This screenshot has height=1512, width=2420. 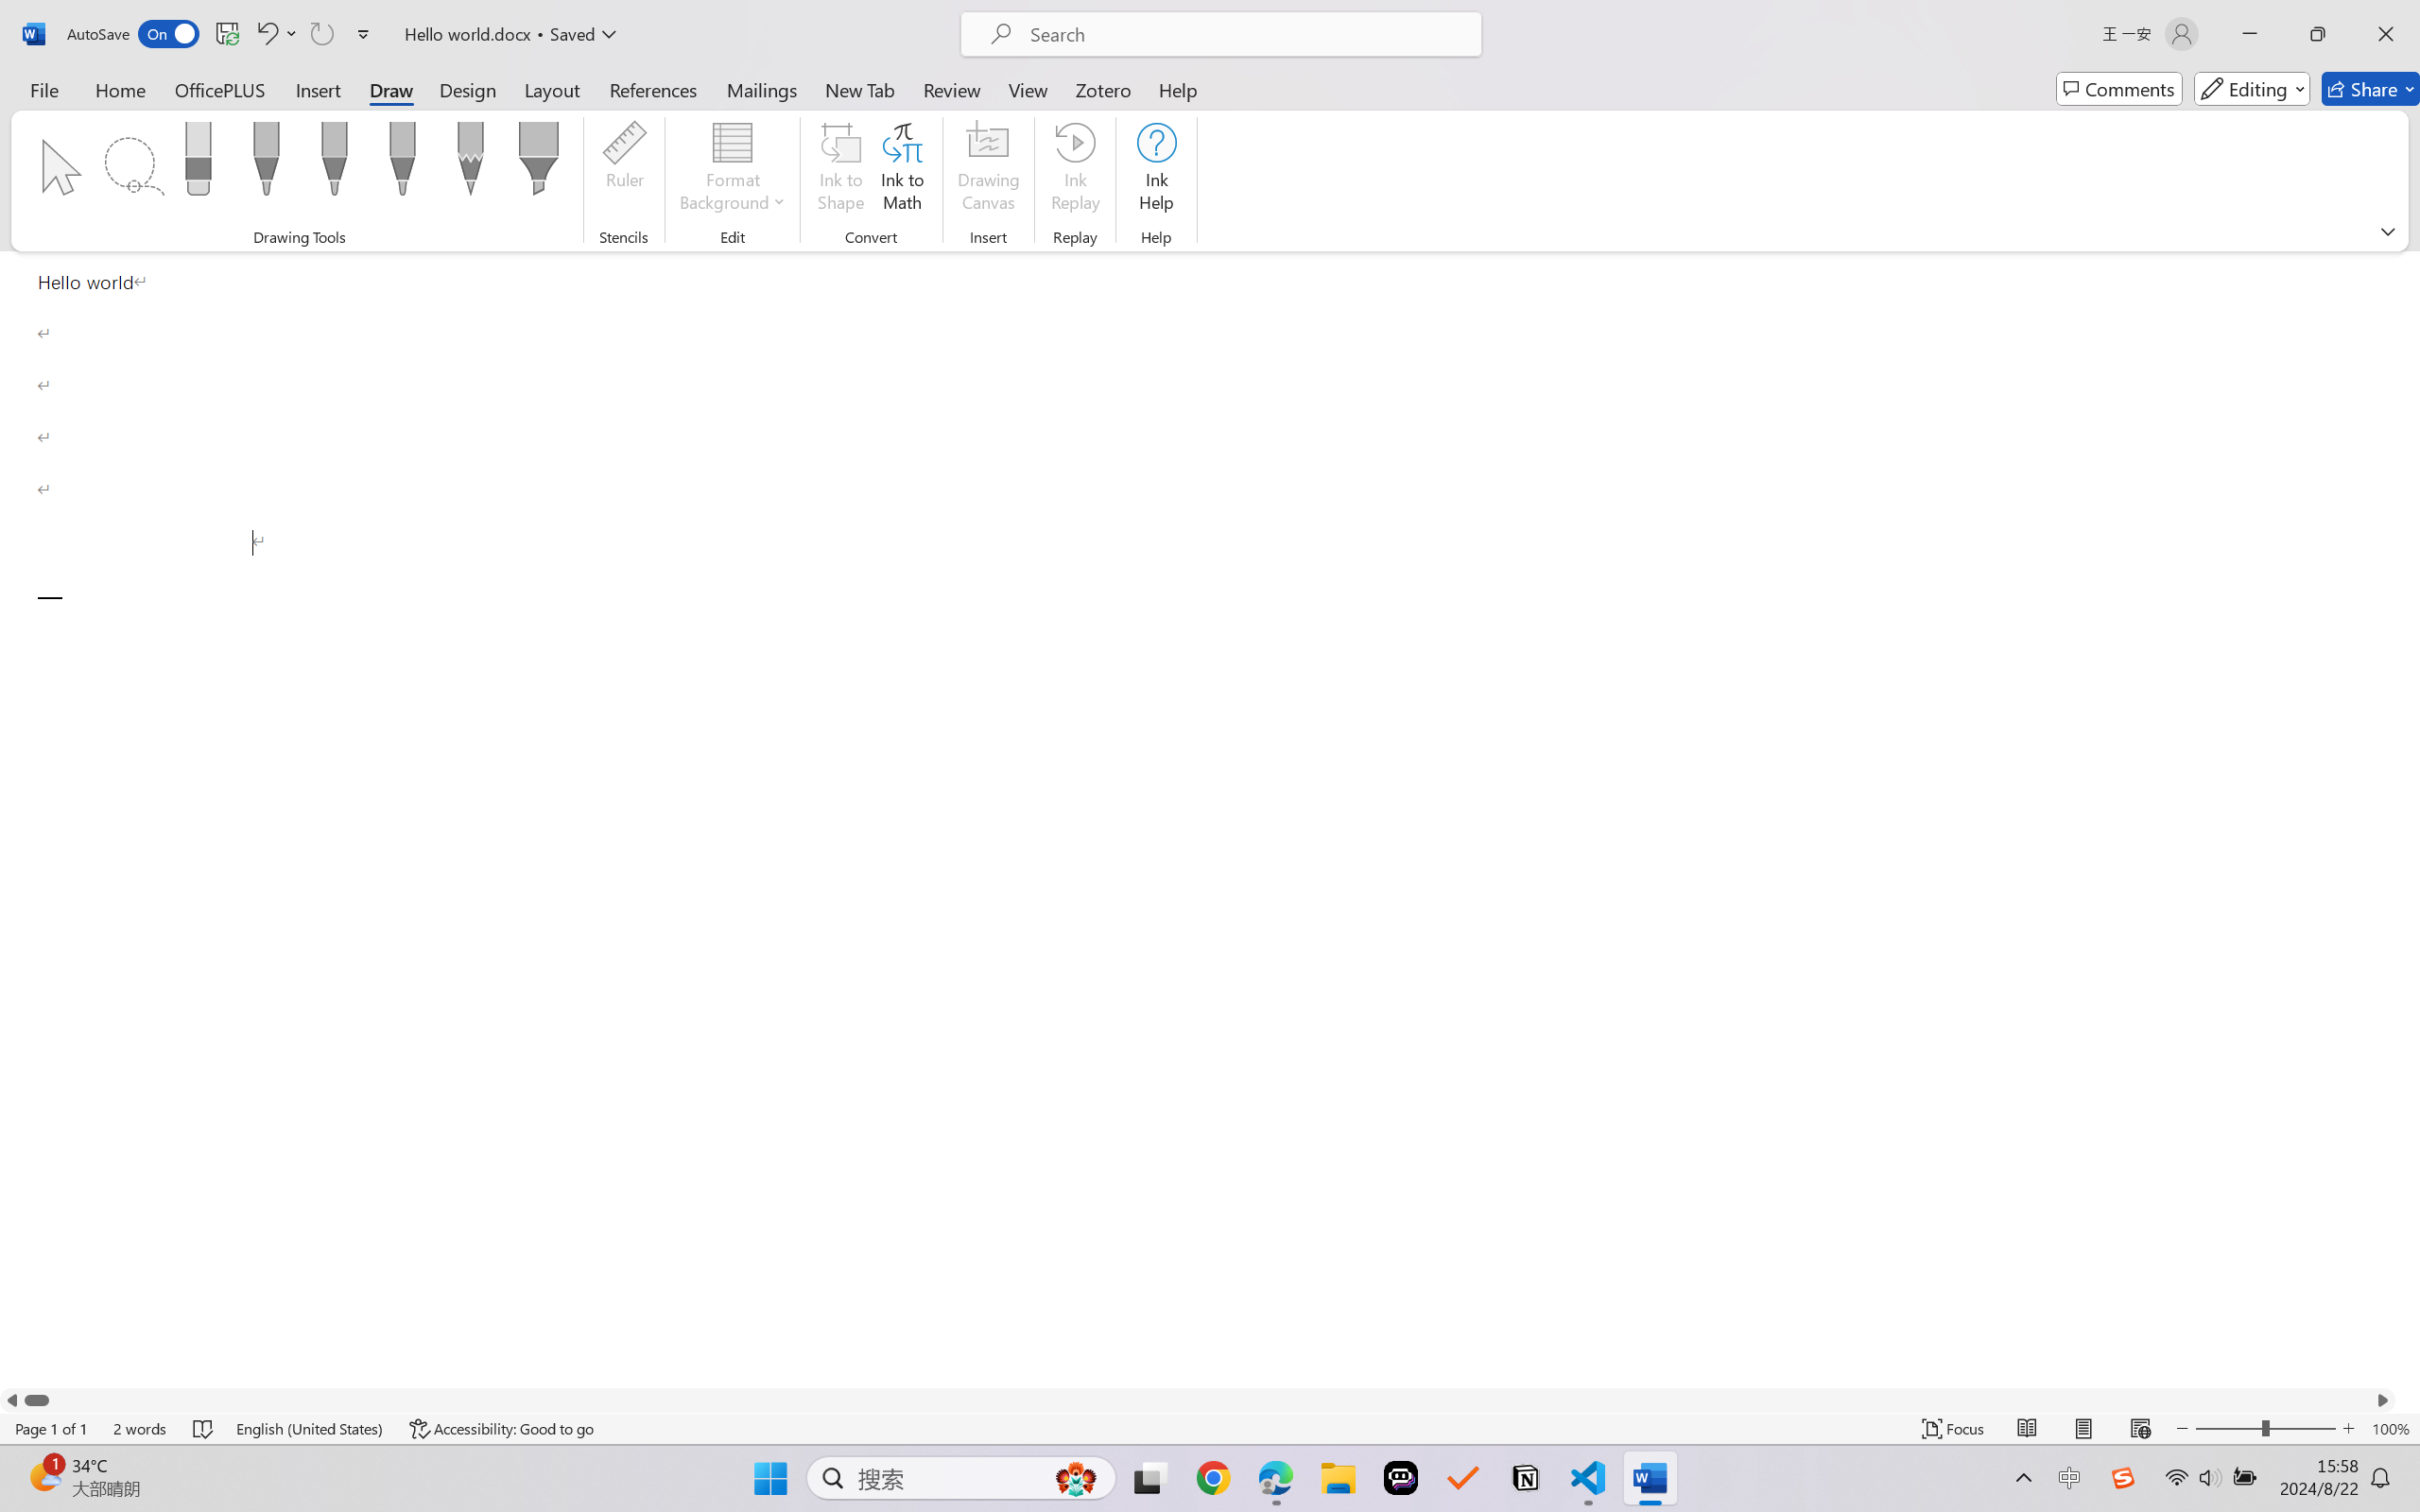 What do you see at coordinates (1210, 1400) in the screenshot?
I see `Page right` at bounding box center [1210, 1400].